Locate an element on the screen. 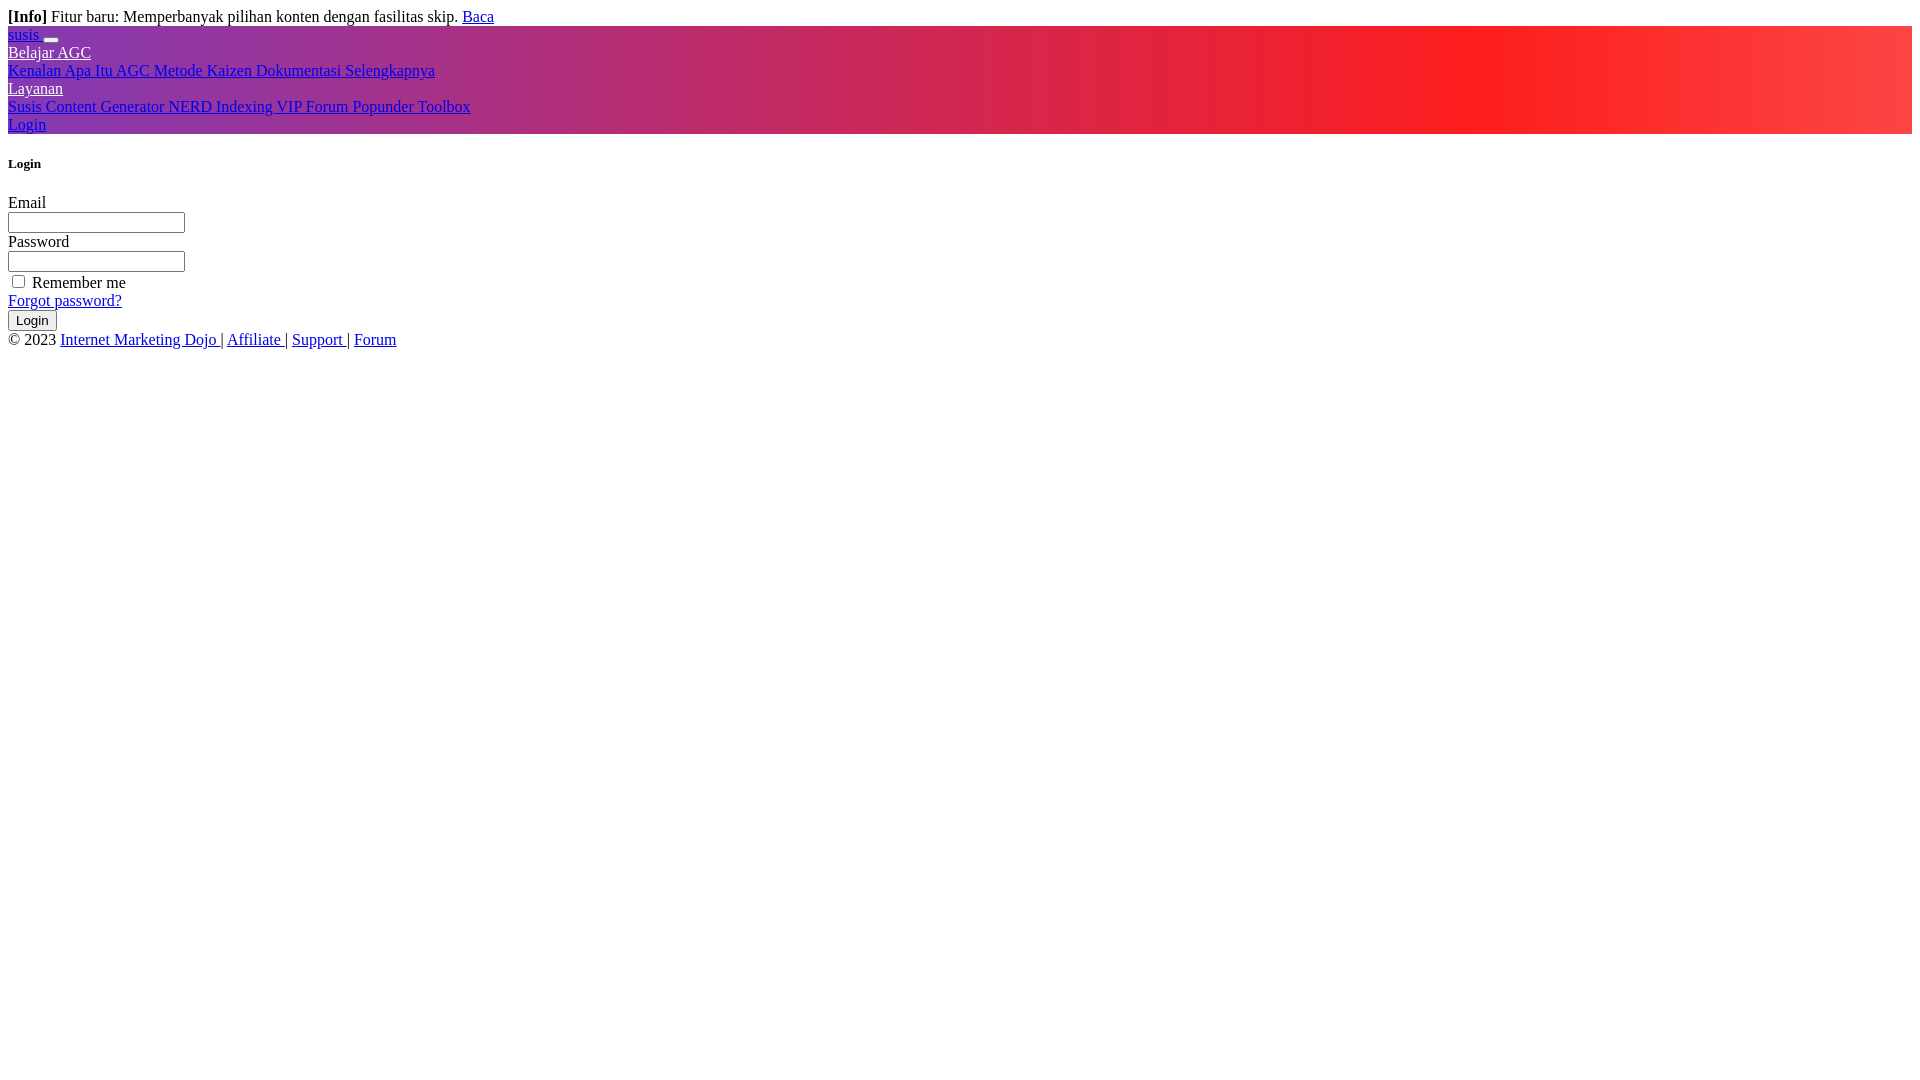 This screenshot has height=1080, width=1920. Belajar AGC is located at coordinates (50, 52).